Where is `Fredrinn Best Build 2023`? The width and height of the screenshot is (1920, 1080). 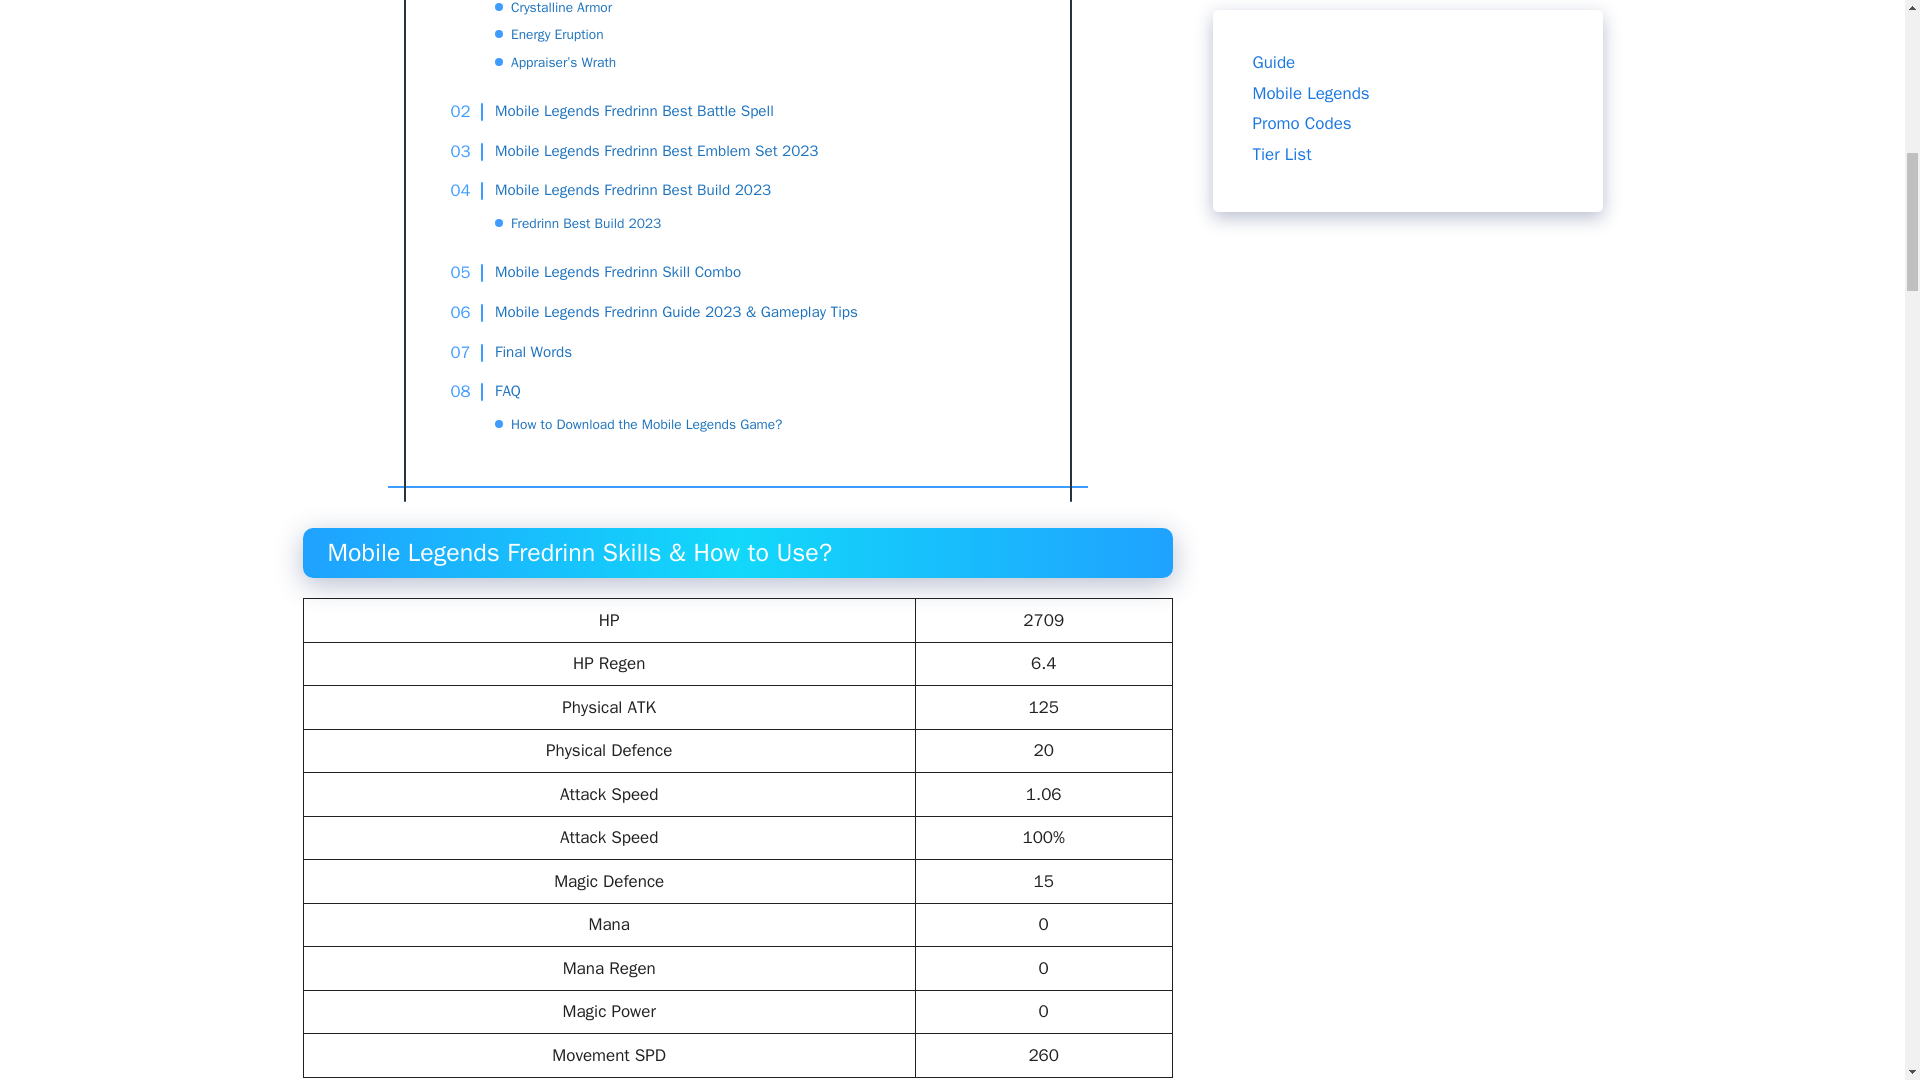 Fredrinn Best Build 2023 is located at coordinates (585, 223).